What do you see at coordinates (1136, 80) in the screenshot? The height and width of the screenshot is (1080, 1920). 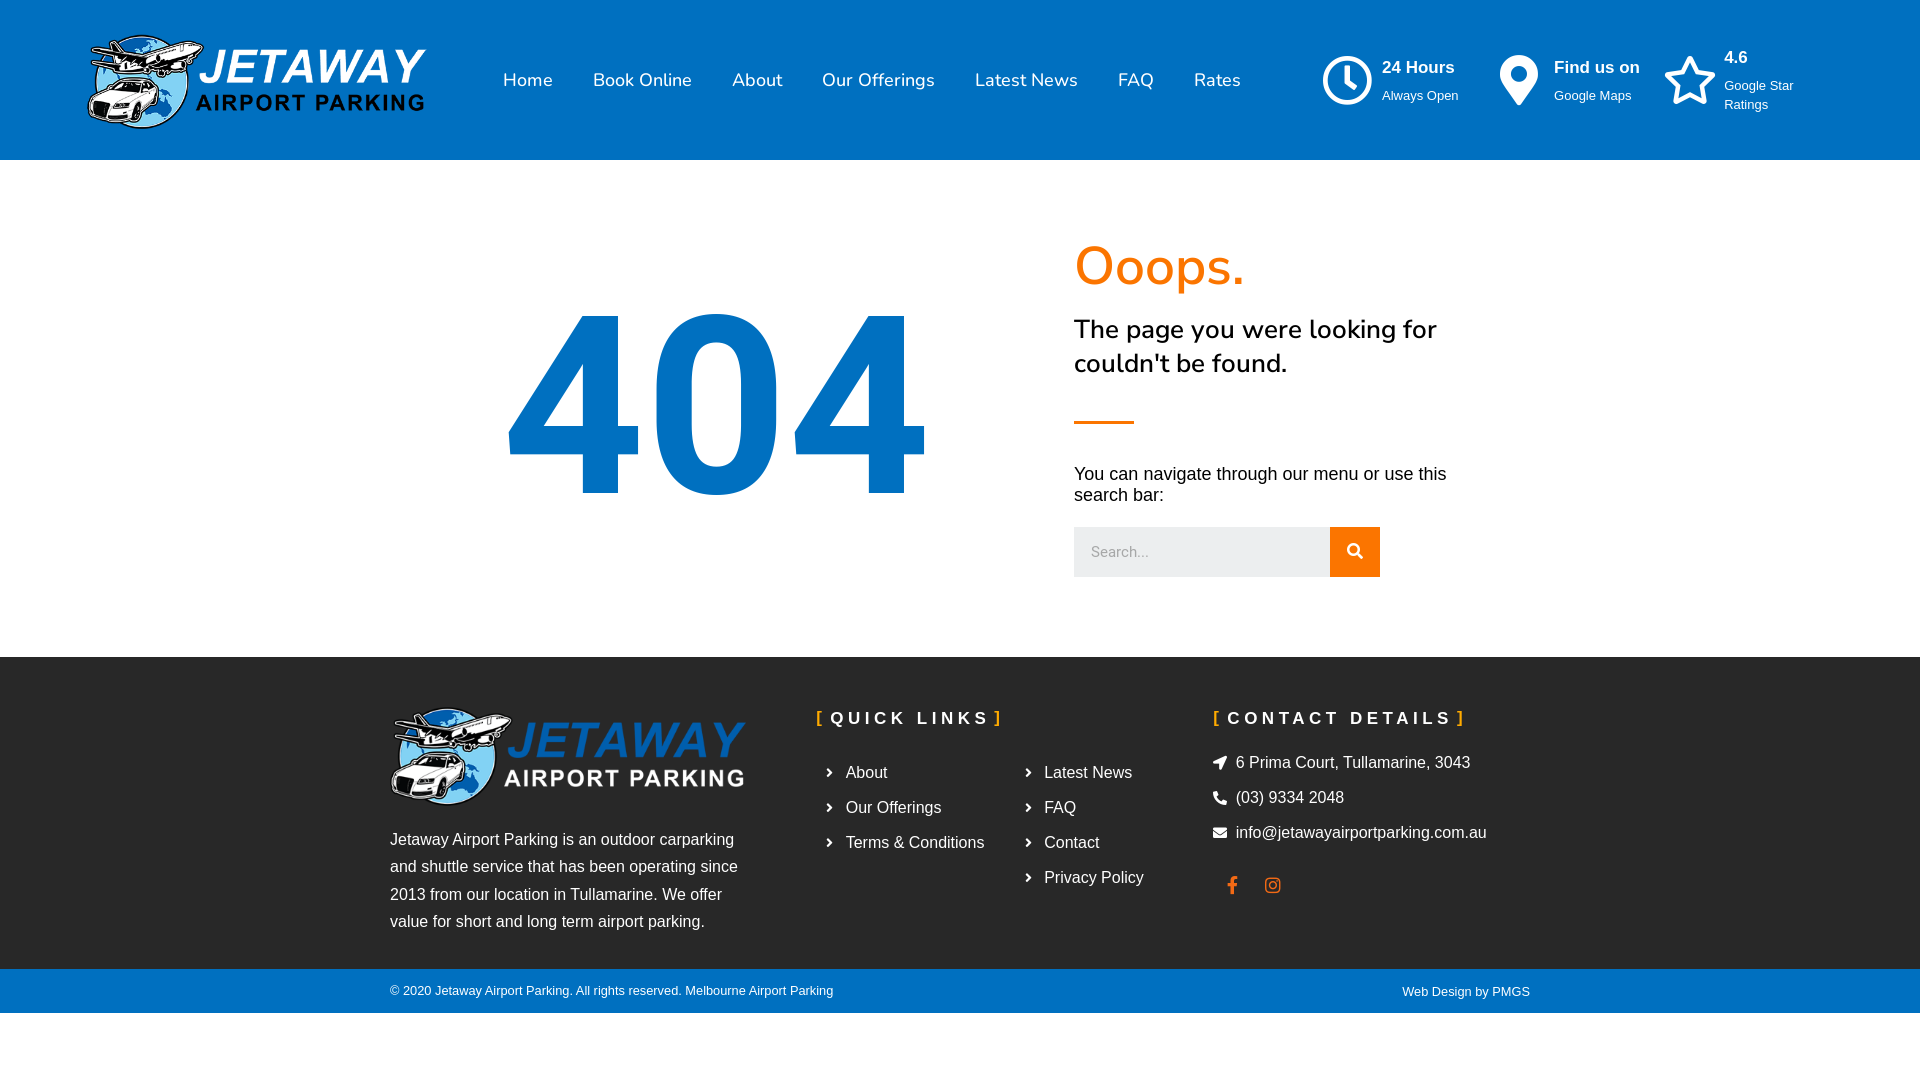 I see `FAQ` at bounding box center [1136, 80].